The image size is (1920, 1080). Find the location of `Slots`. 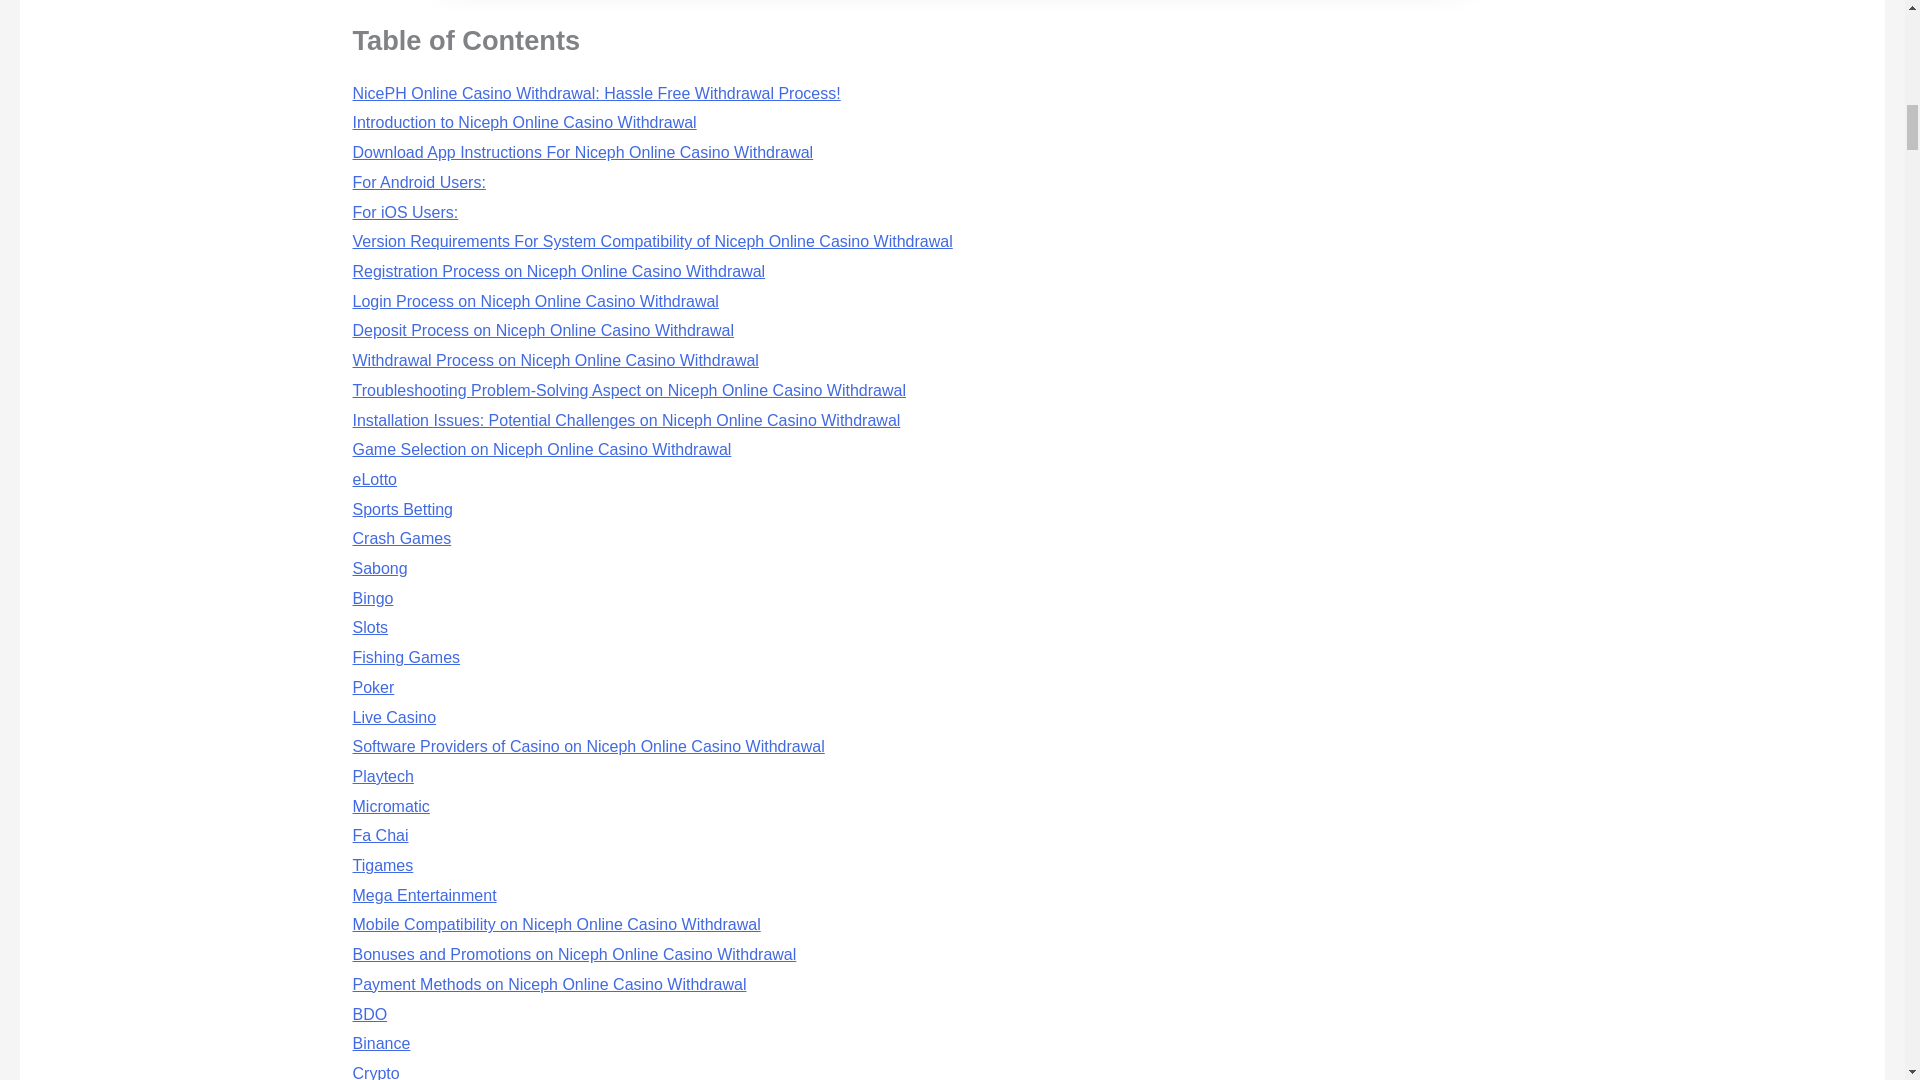

Slots is located at coordinates (369, 627).